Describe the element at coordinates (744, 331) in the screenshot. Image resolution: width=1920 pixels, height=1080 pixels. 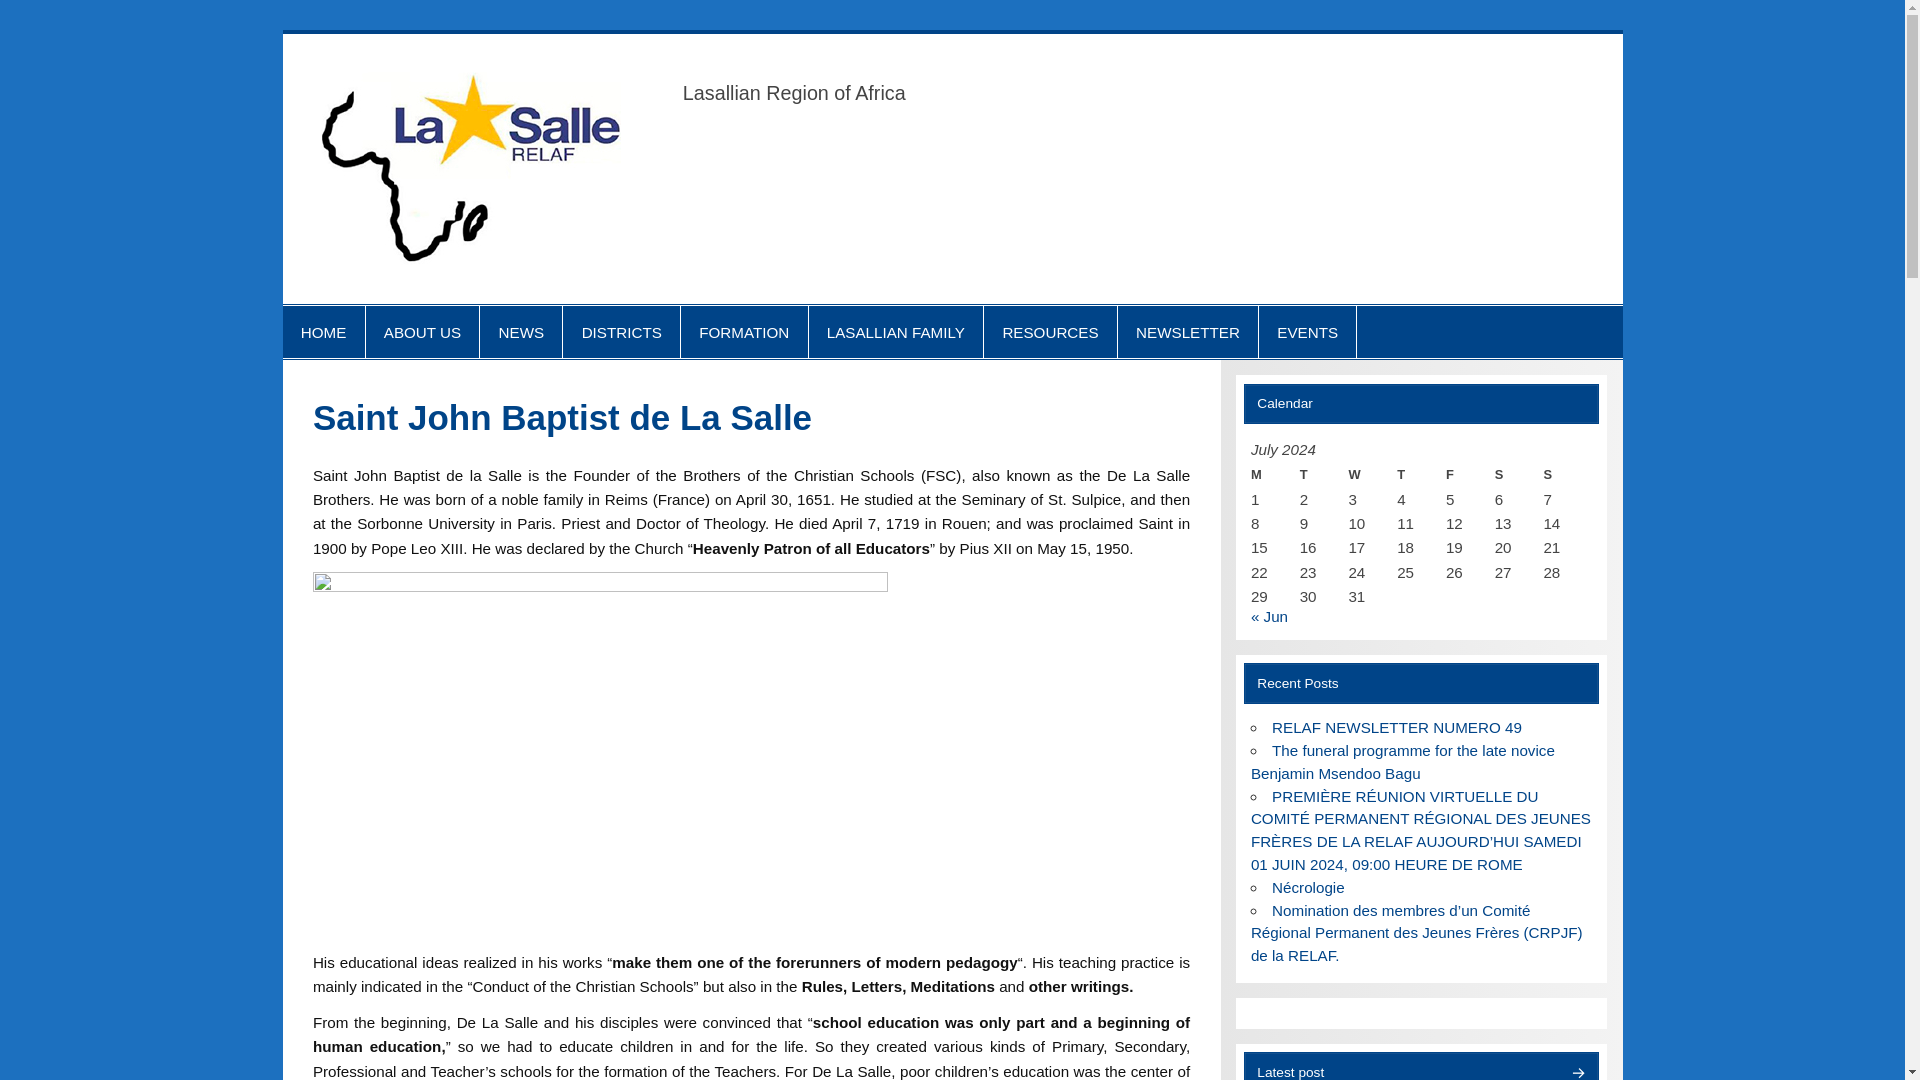
I see `FORMATION` at that location.